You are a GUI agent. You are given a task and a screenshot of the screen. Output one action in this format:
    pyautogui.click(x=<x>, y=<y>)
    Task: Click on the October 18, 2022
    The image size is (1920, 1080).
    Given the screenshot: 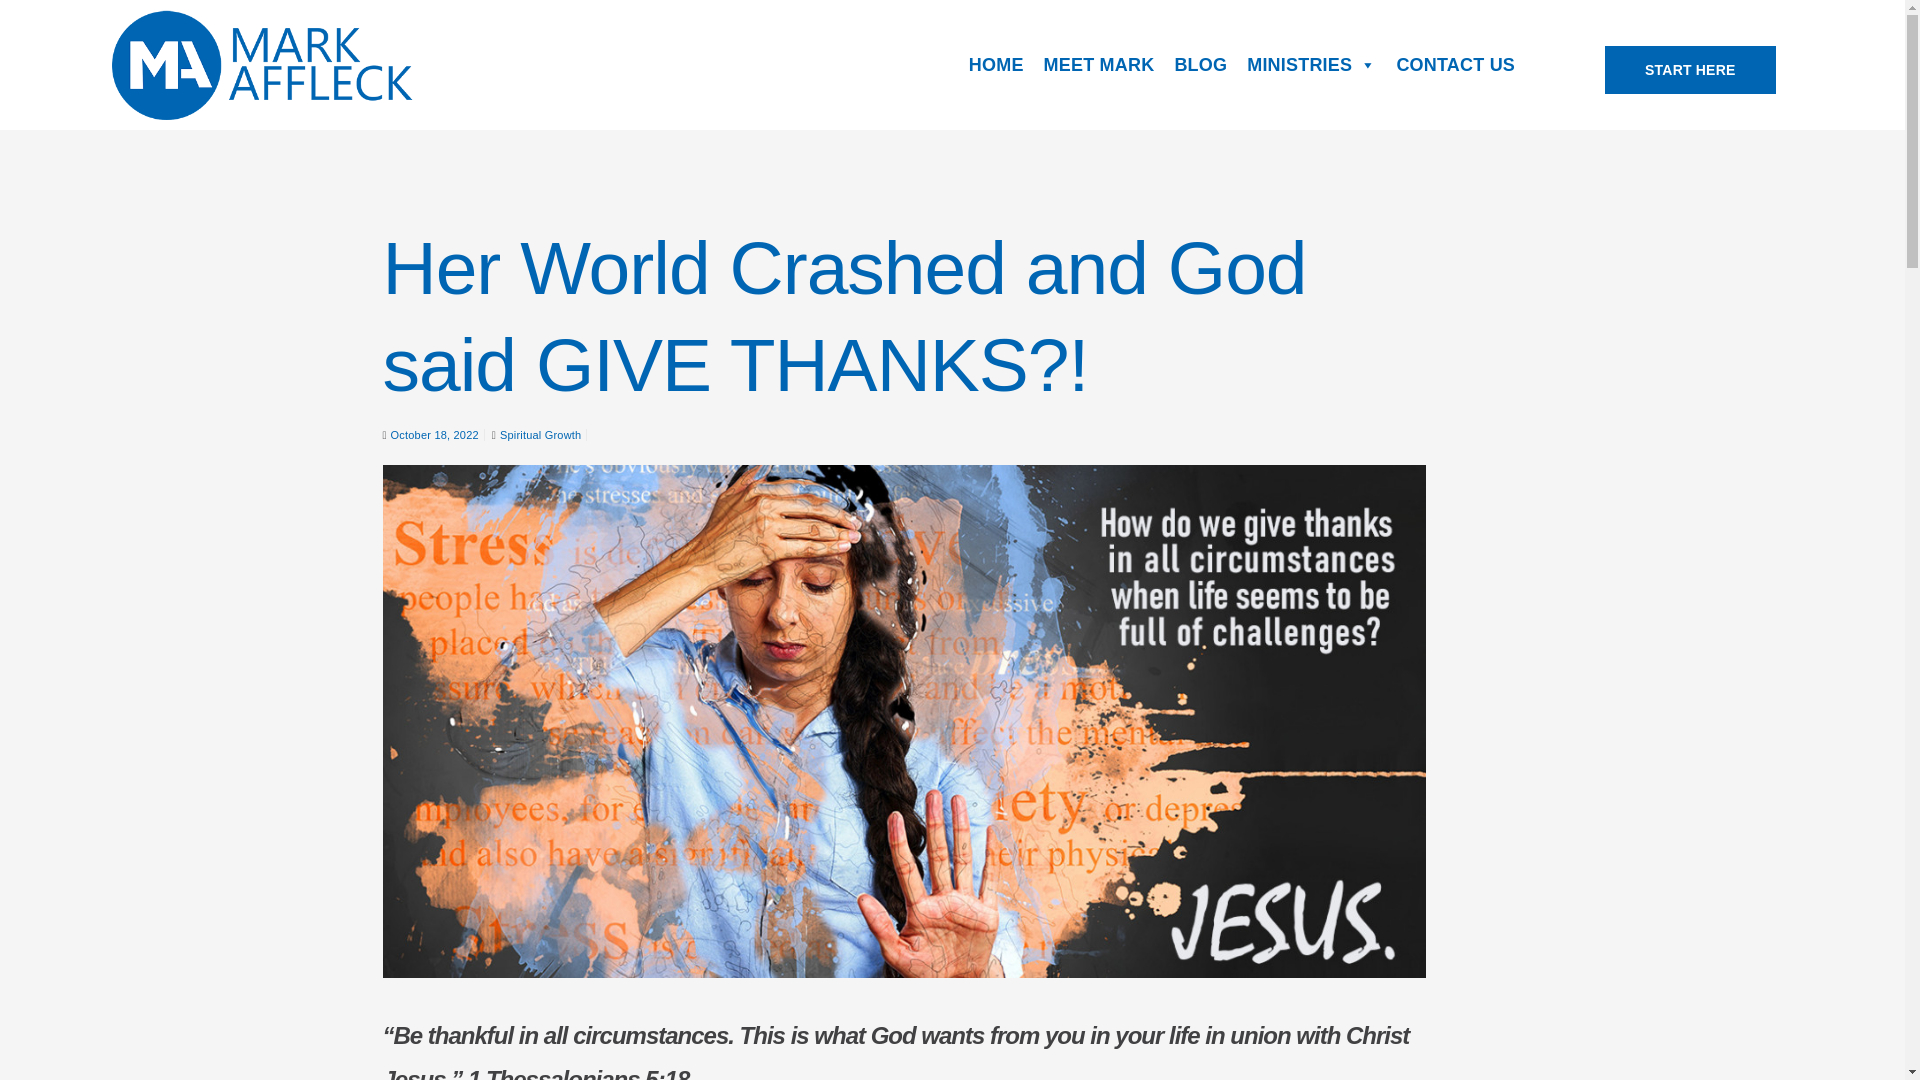 What is the action you would take?
    pyautogui.click(x=434, y=434)
    